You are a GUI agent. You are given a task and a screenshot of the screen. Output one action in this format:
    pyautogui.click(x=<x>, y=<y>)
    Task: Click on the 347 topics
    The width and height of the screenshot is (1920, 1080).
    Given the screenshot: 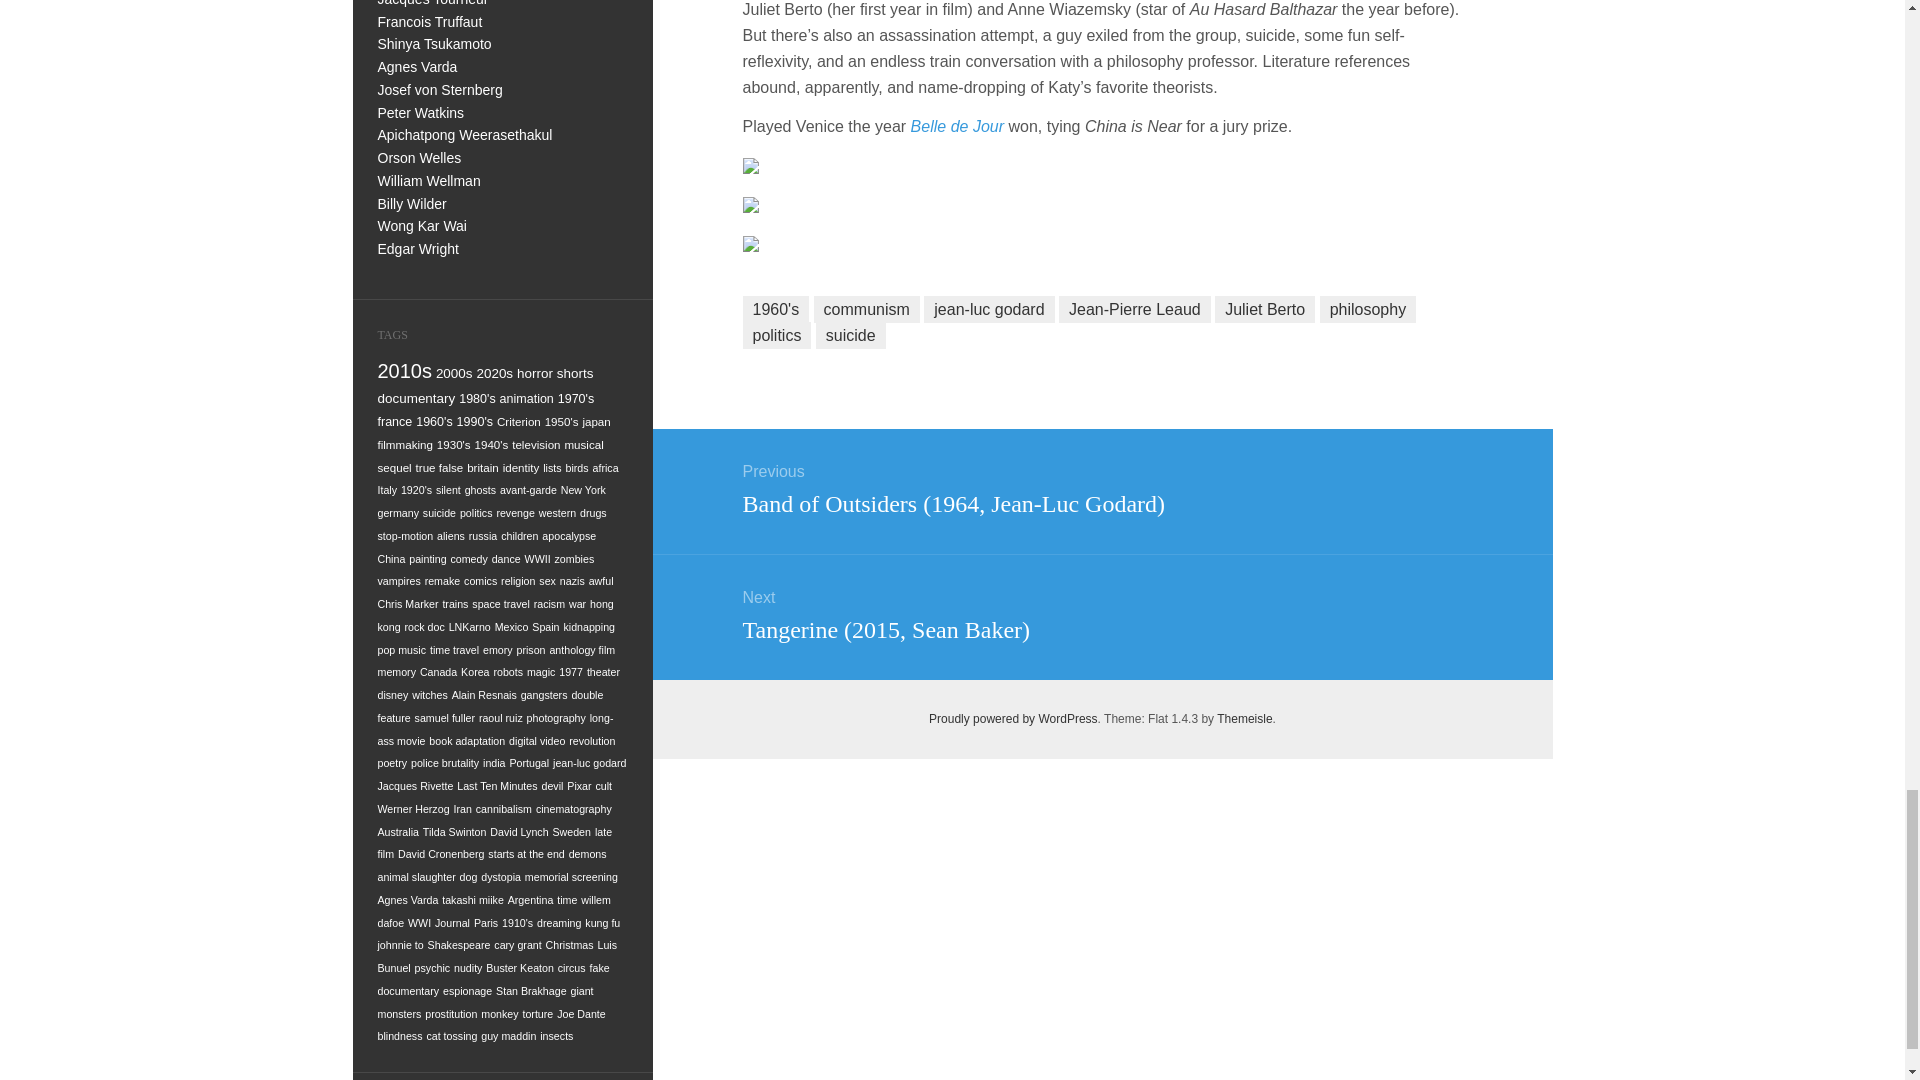 What is the action you would take?
    pyautogui.click(x=494, y=374)
    